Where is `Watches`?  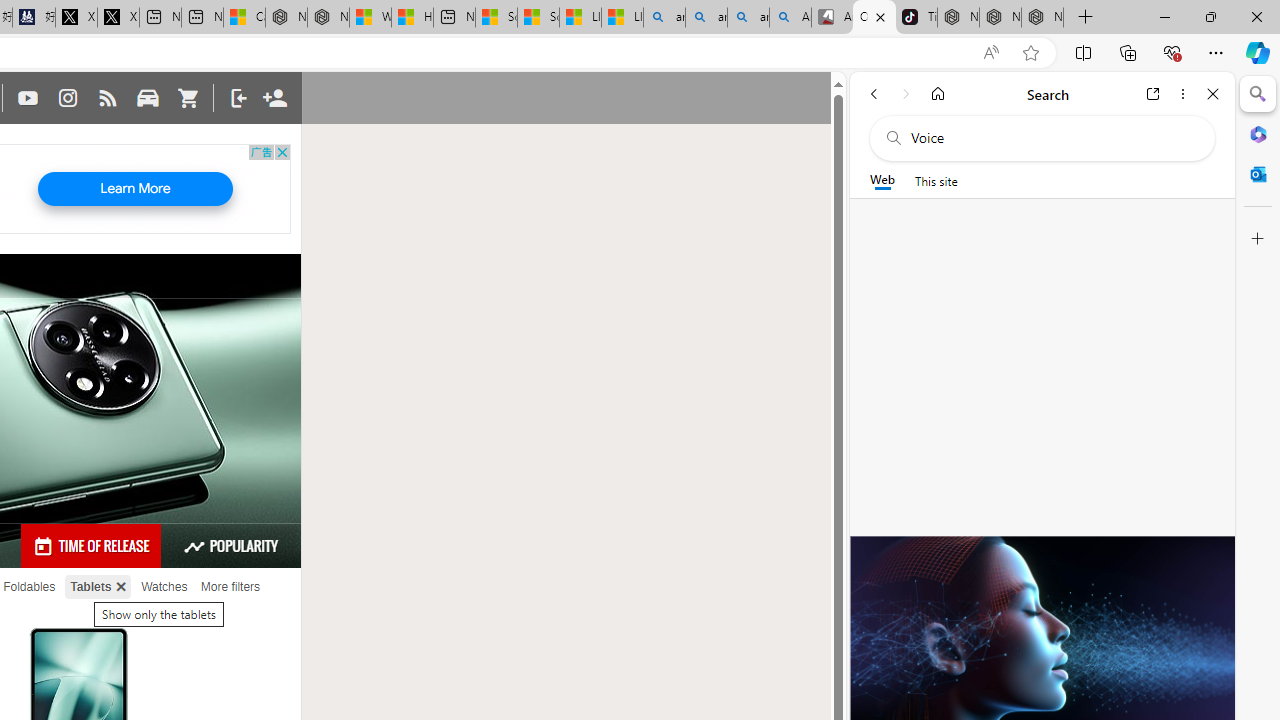
Watches is located at coordinates (164, 587).